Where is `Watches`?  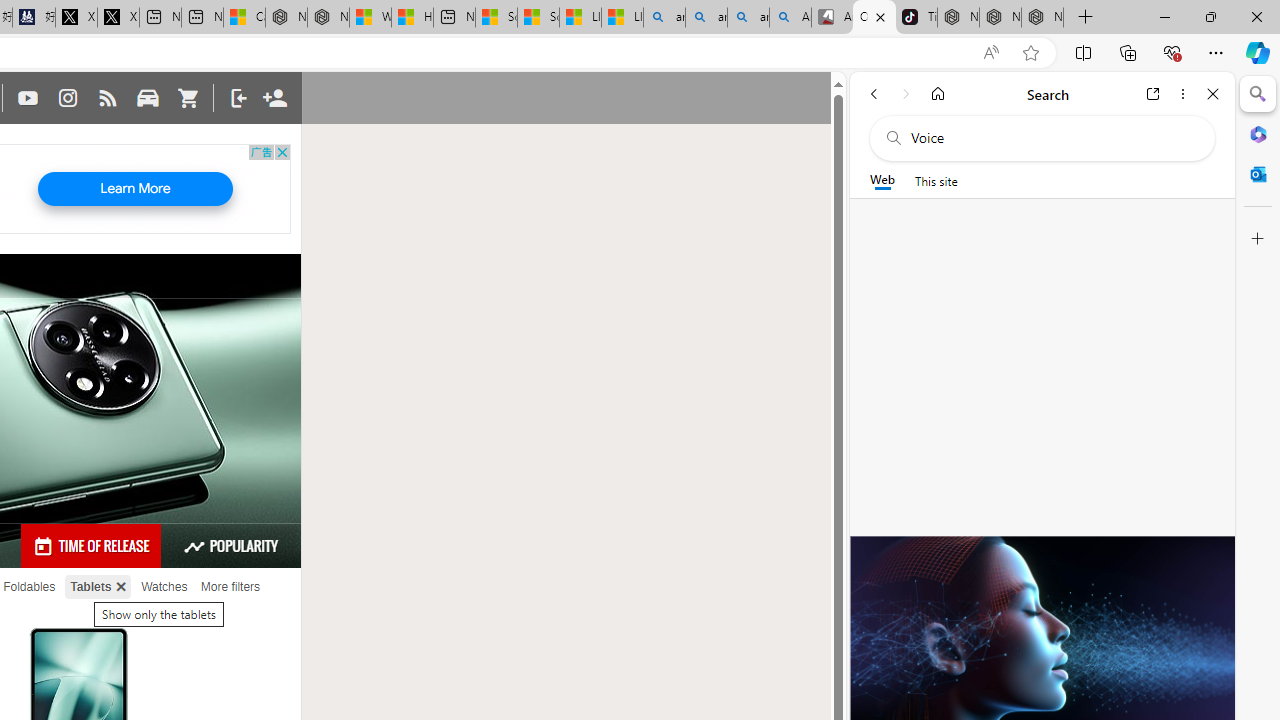
Watches is located at coordinates (164, 587).